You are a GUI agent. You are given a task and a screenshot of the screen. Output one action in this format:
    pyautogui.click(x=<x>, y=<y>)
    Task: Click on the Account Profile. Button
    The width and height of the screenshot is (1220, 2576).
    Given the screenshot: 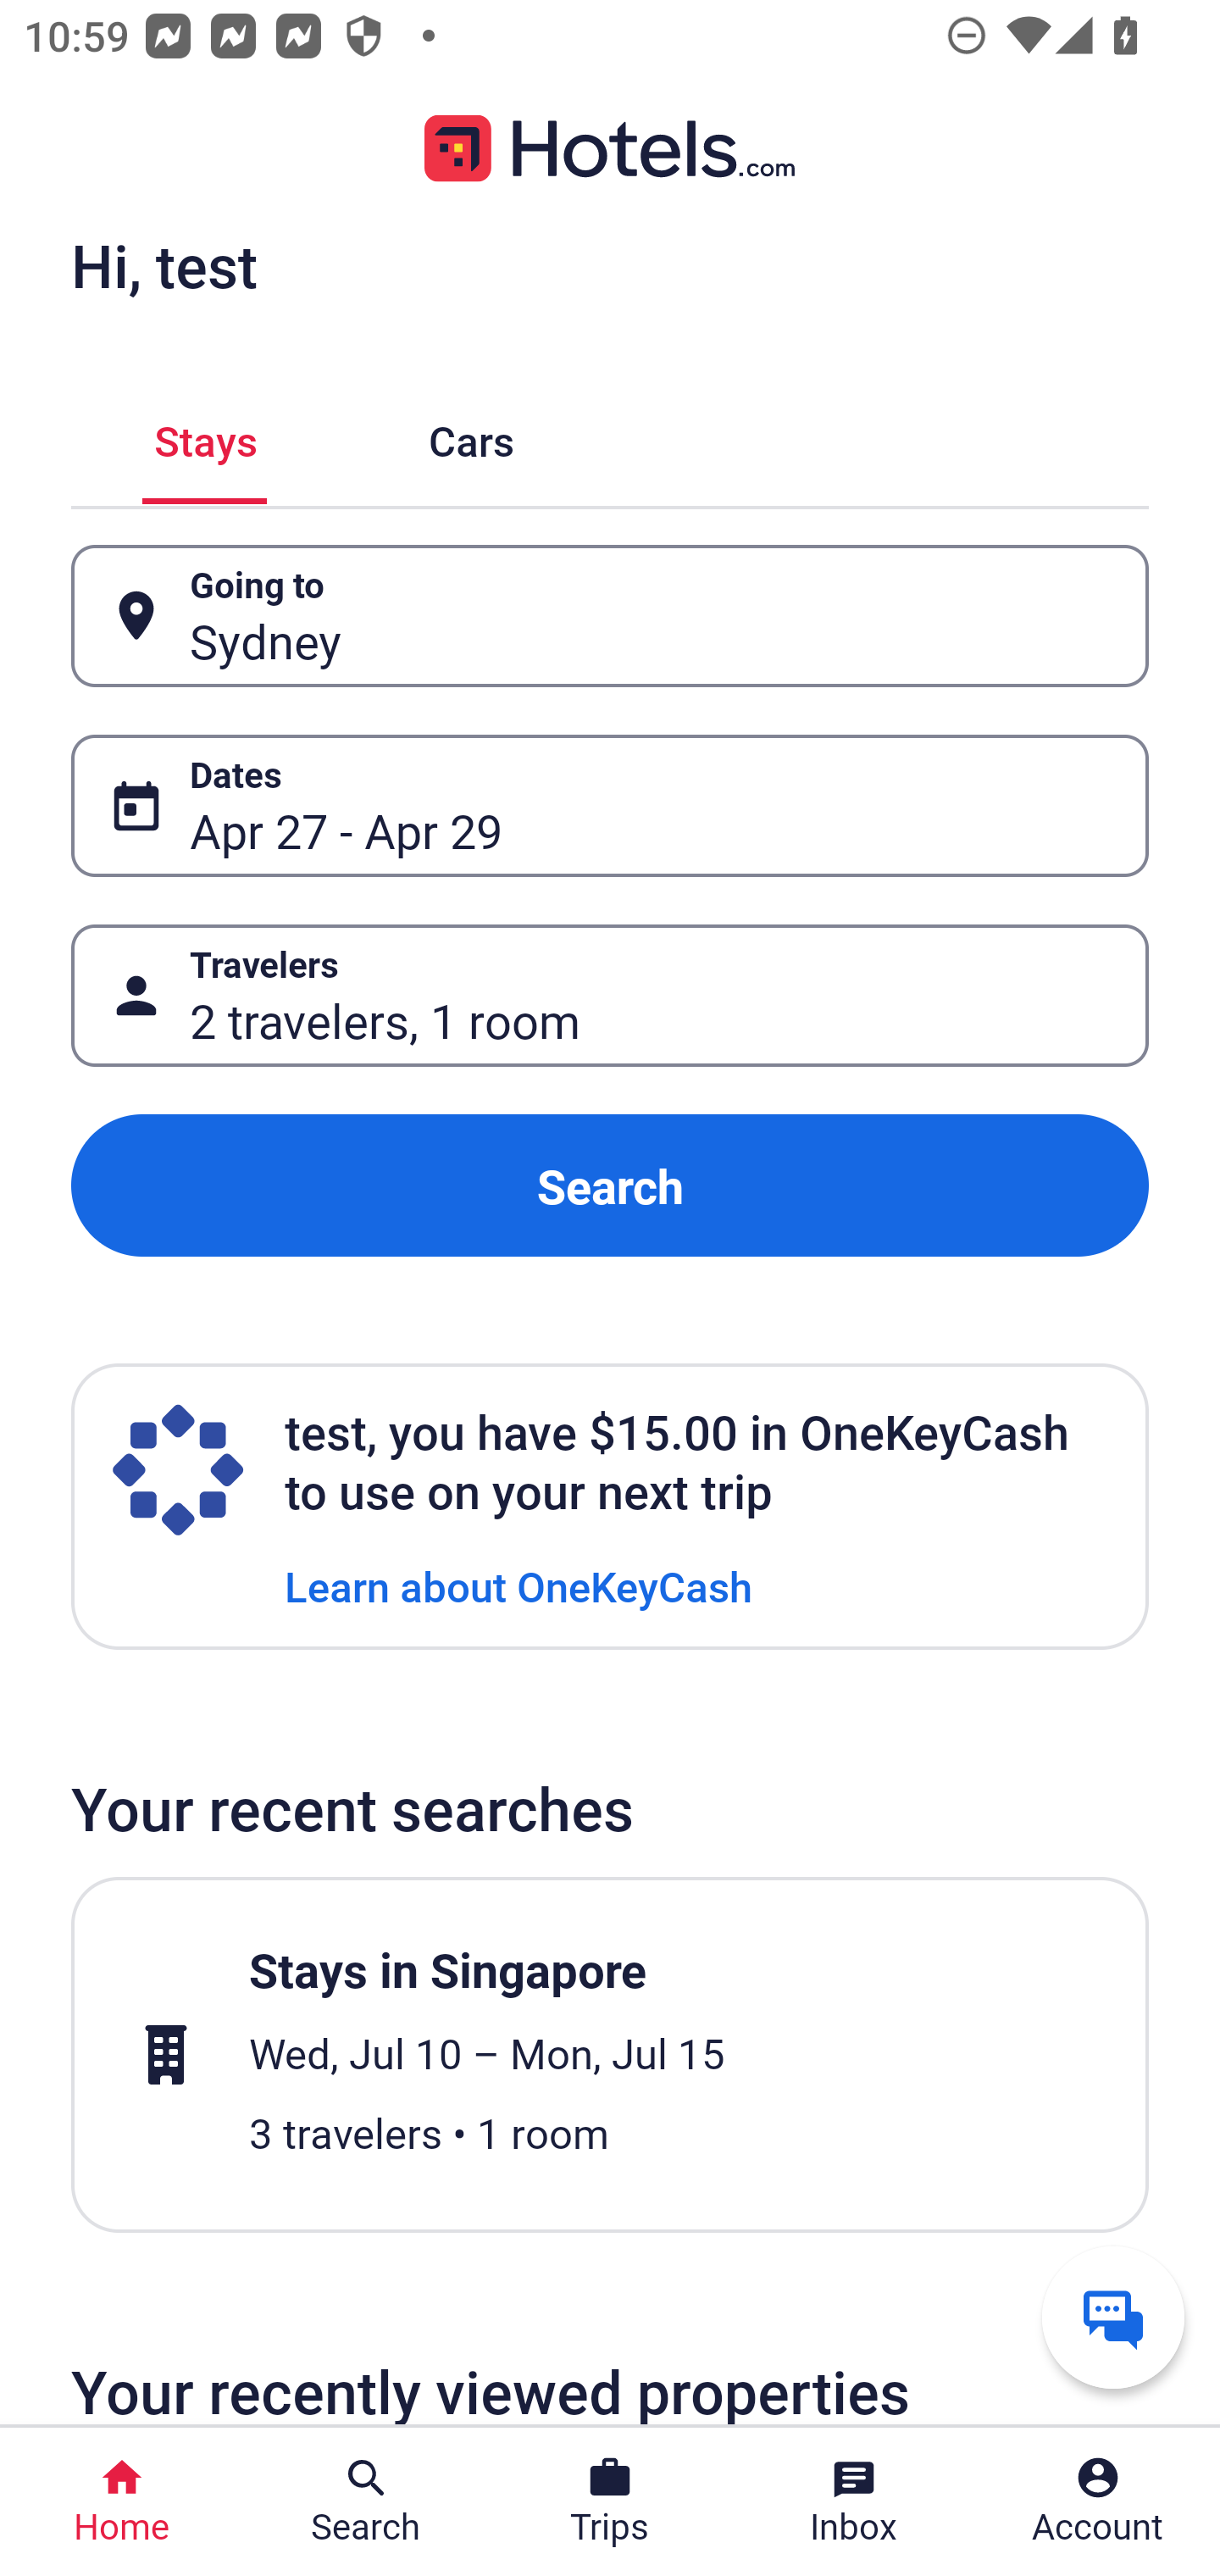 What is the action you would take?
    pyautogui.click(x=1098, y=2501)
    